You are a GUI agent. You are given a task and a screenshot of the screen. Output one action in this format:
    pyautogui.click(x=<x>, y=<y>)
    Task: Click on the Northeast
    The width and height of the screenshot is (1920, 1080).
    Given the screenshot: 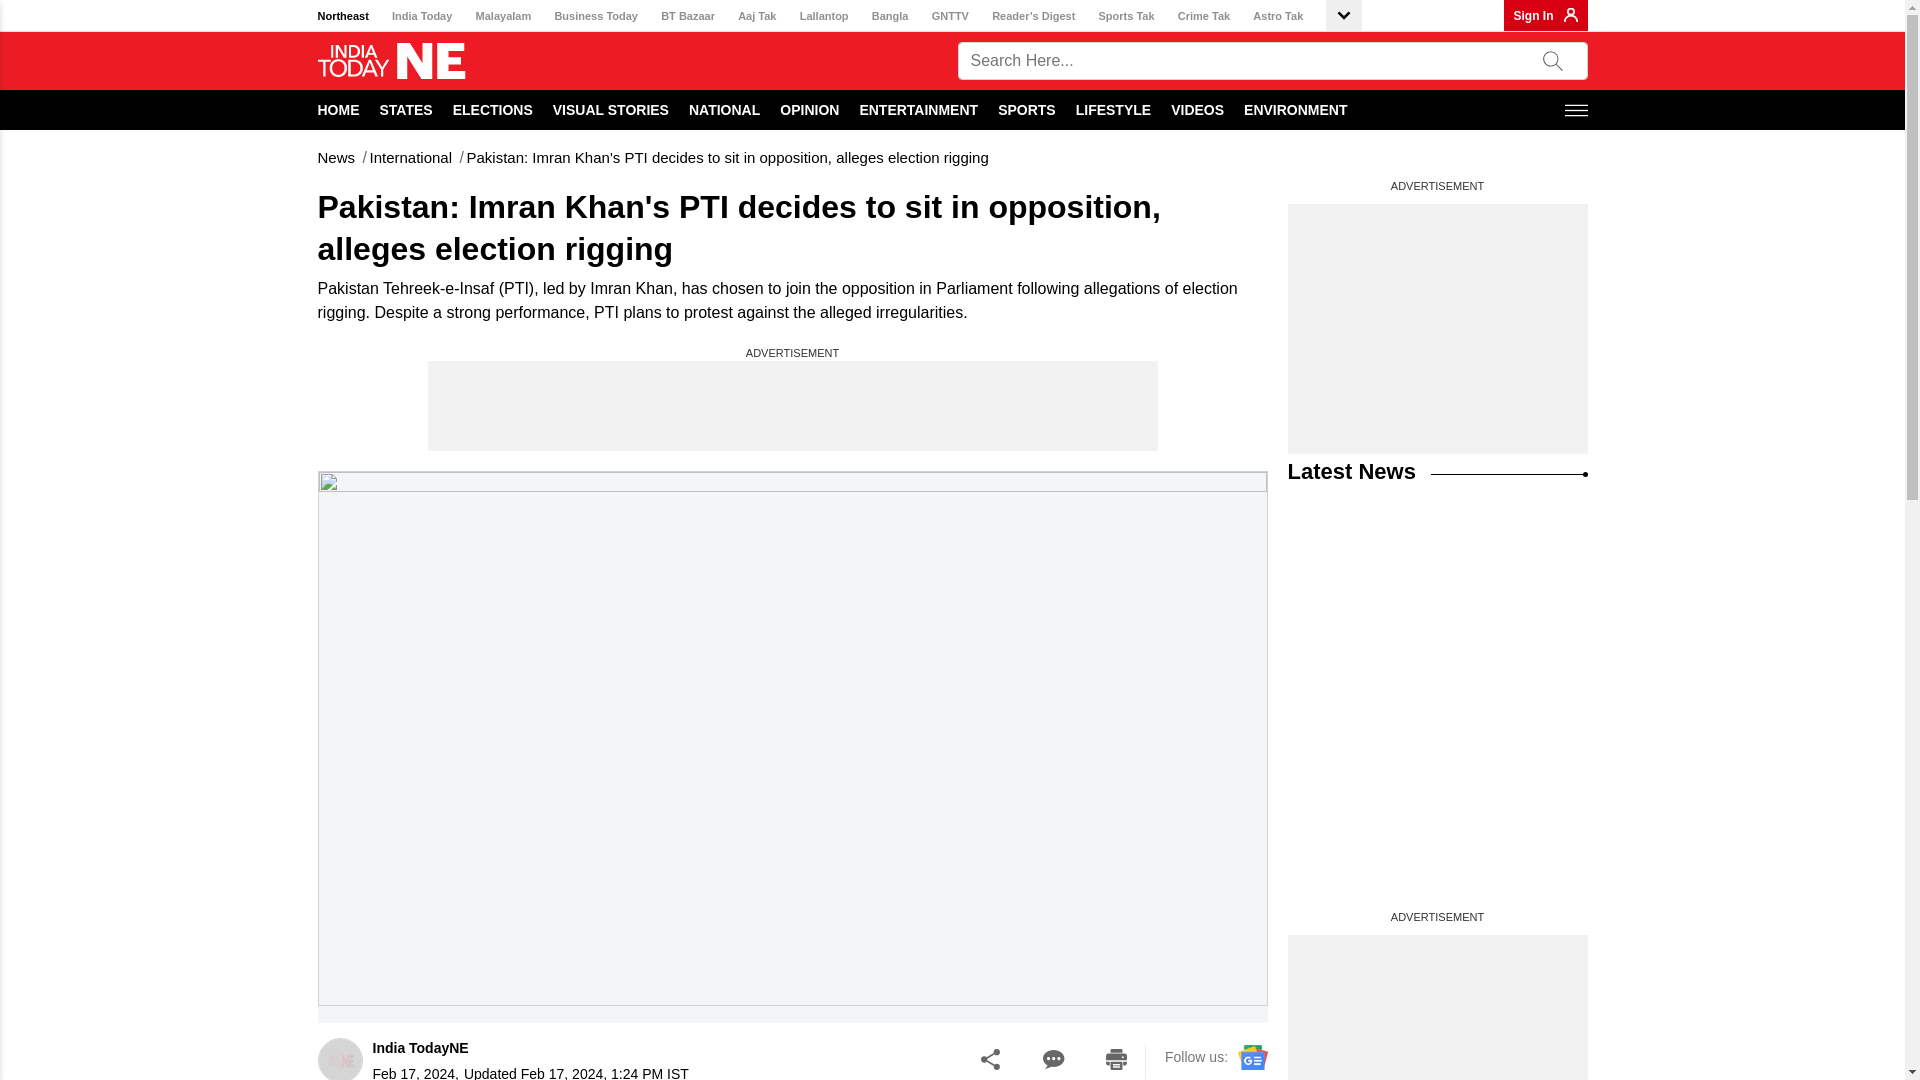 What is the action you would take?
    pyautogui.click(x=343, y=16)
    